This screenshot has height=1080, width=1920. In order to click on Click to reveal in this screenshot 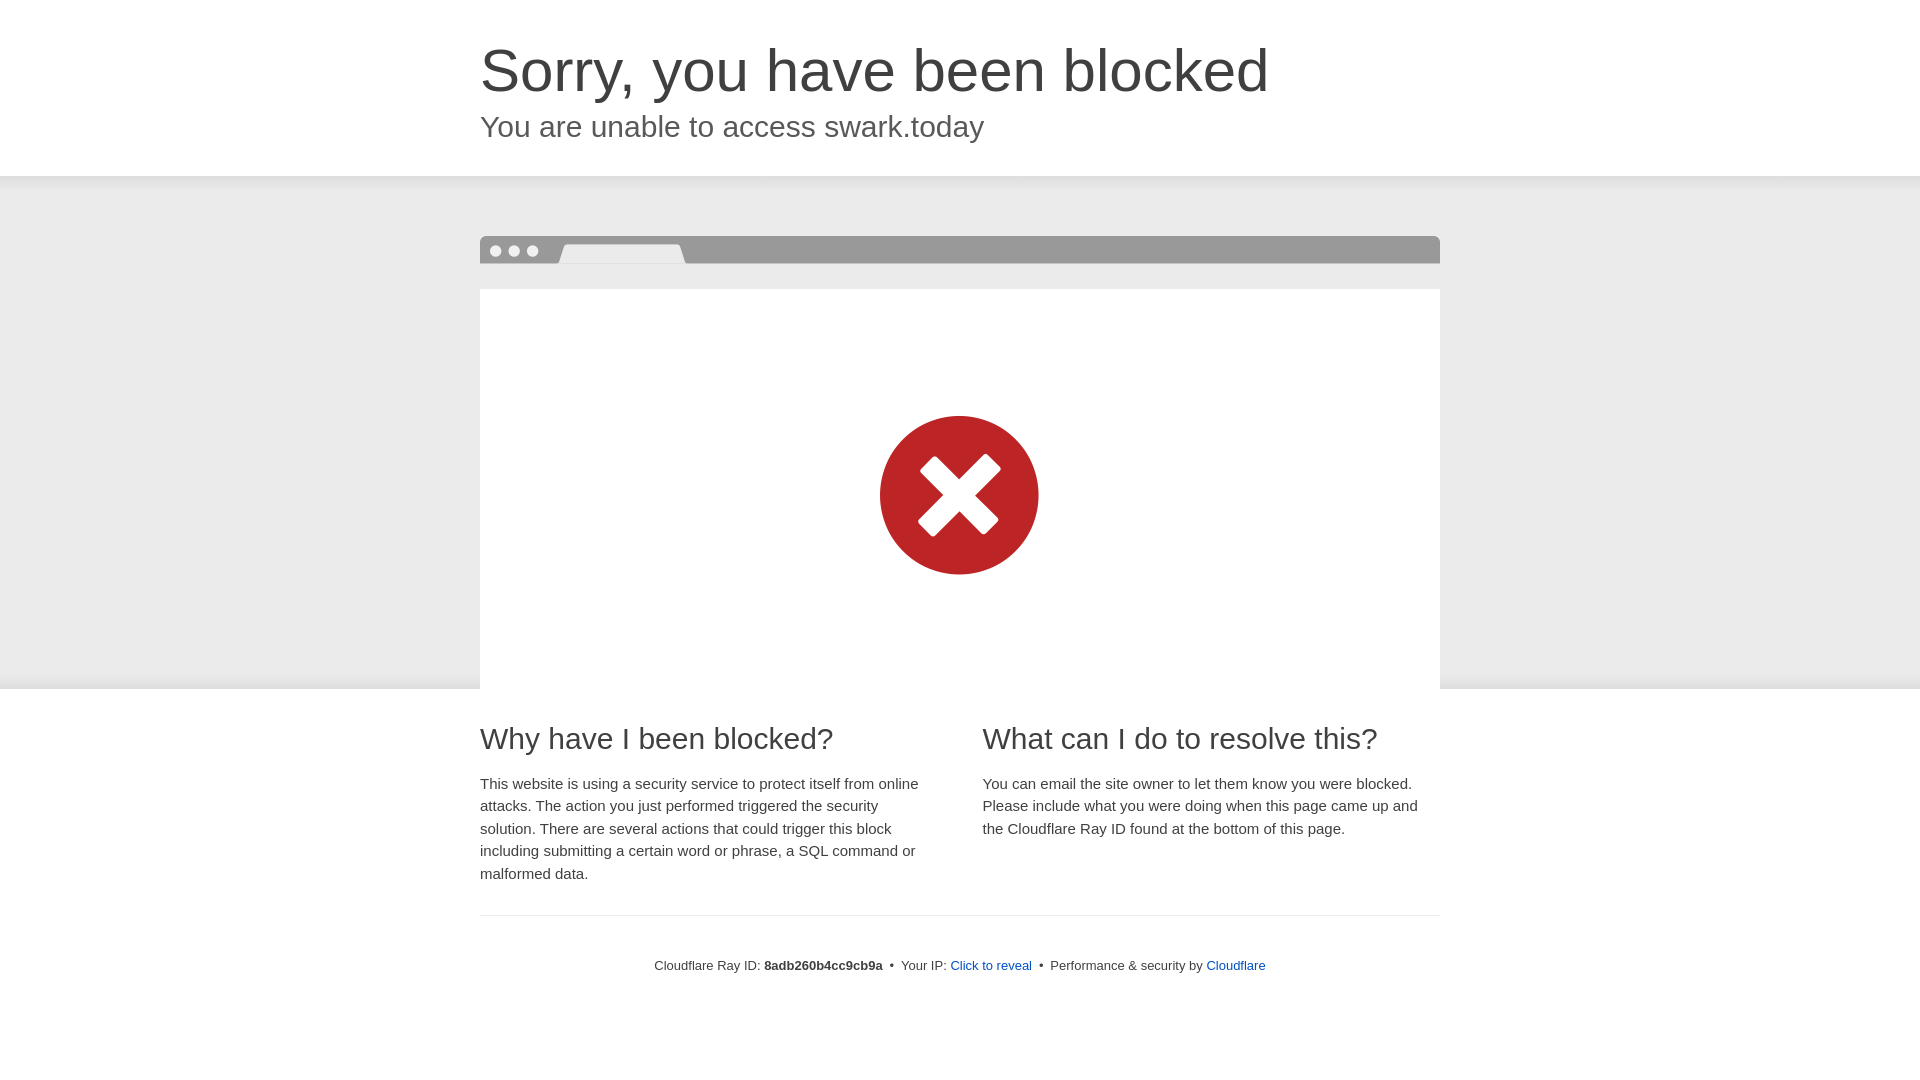, I will do `click(991, 966)`.